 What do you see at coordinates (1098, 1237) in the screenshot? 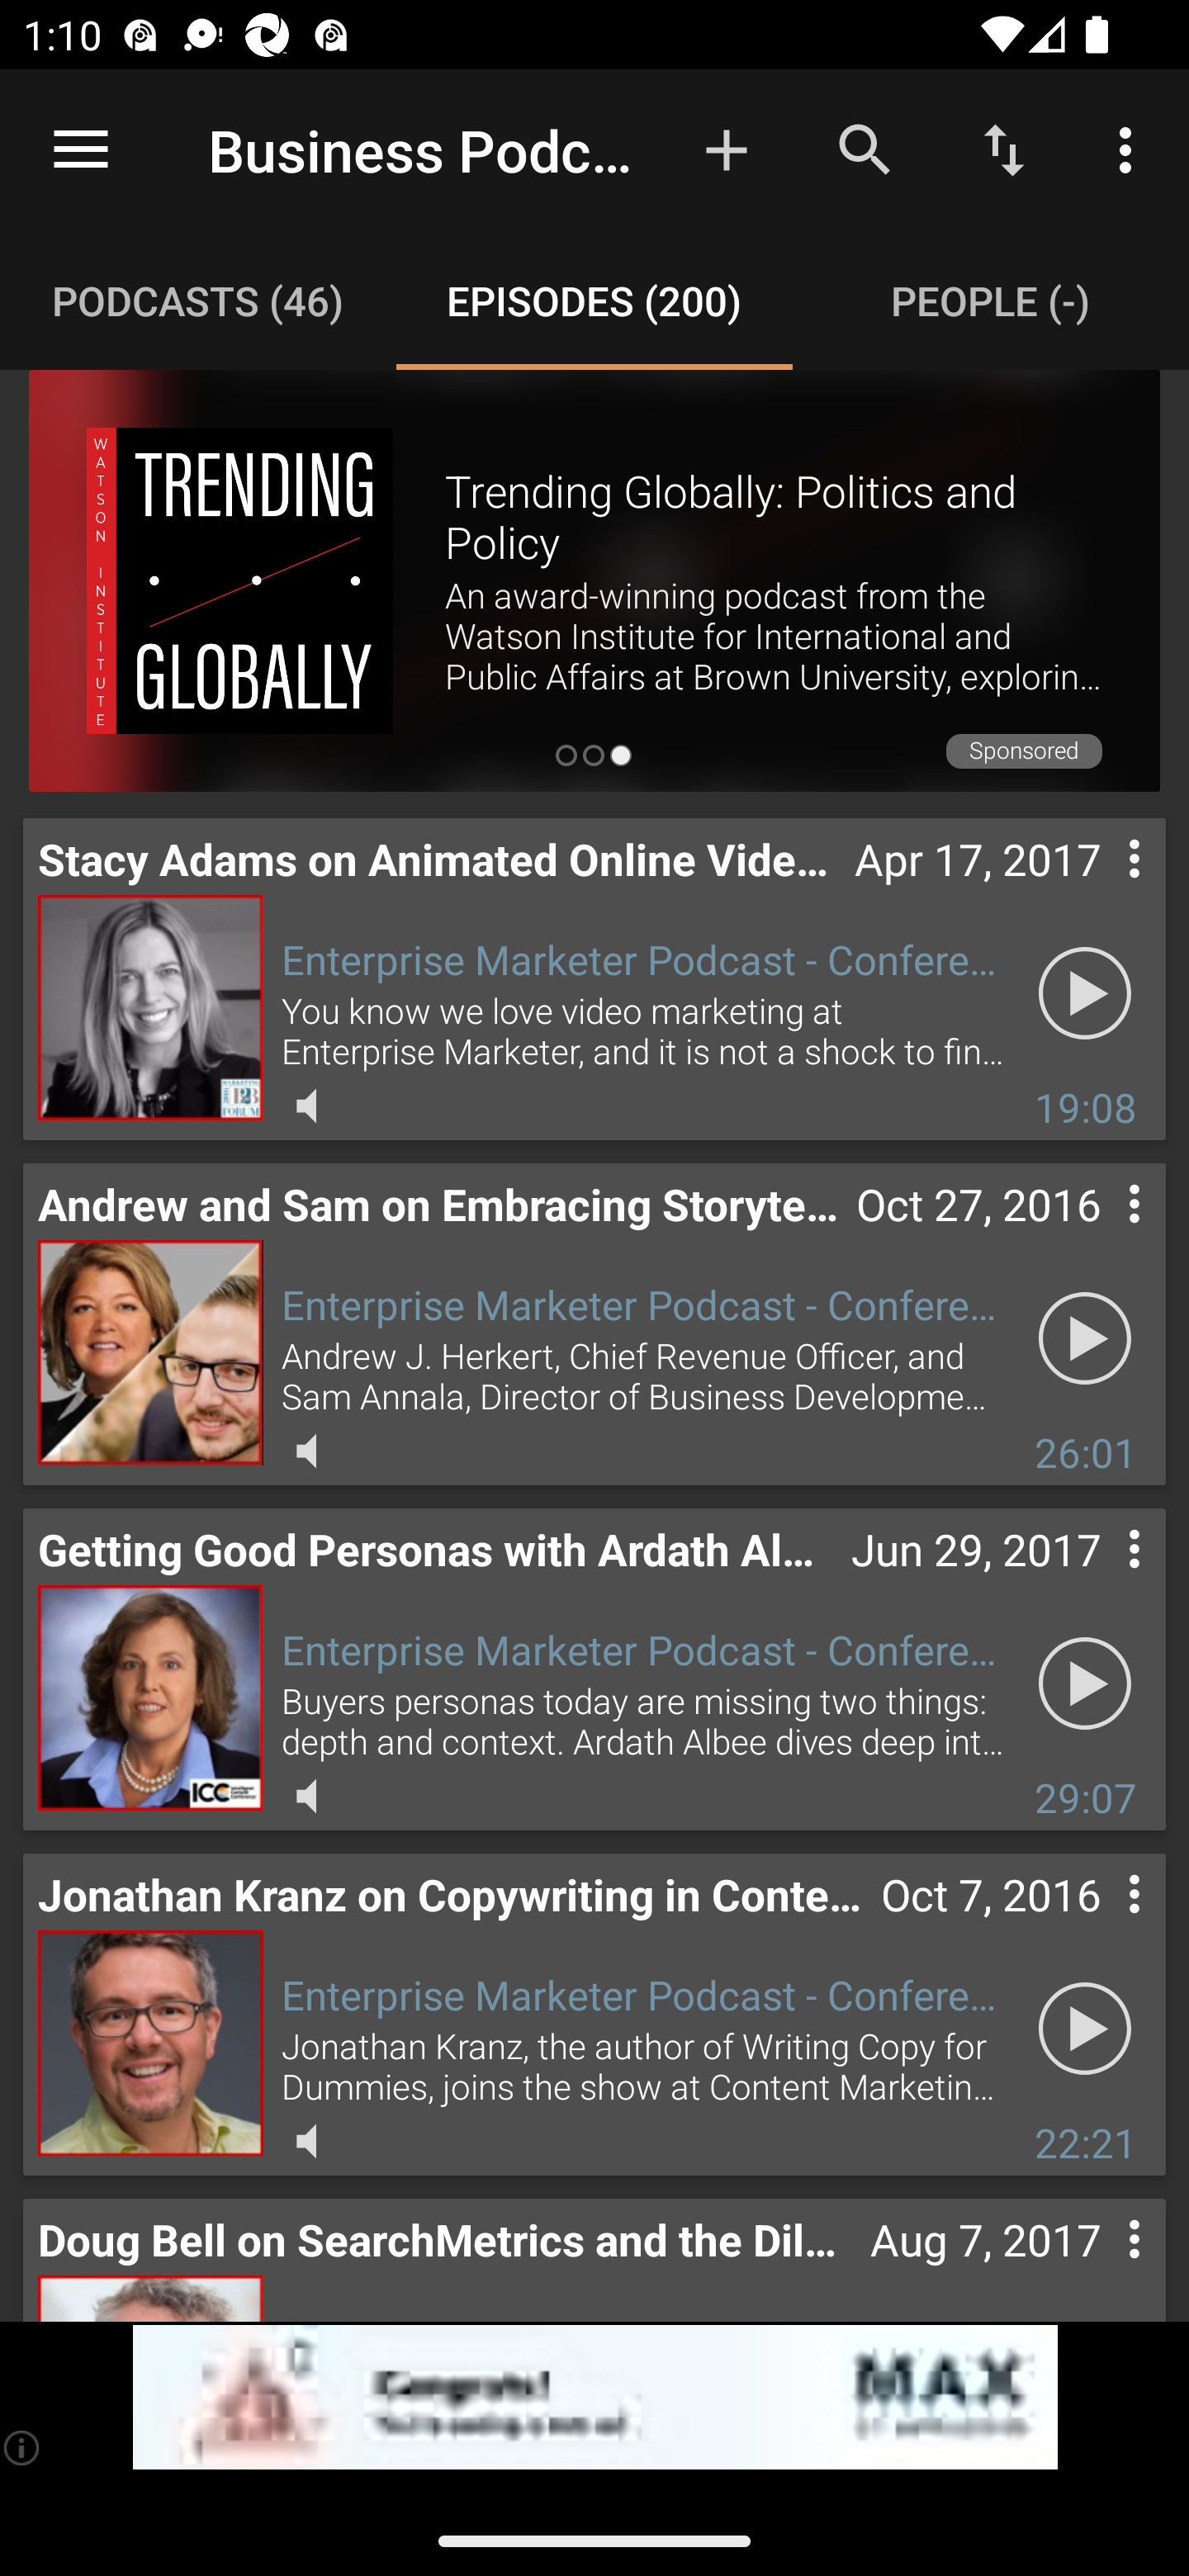
I see `Contextual menu` at bounding box center [1098, 1237].